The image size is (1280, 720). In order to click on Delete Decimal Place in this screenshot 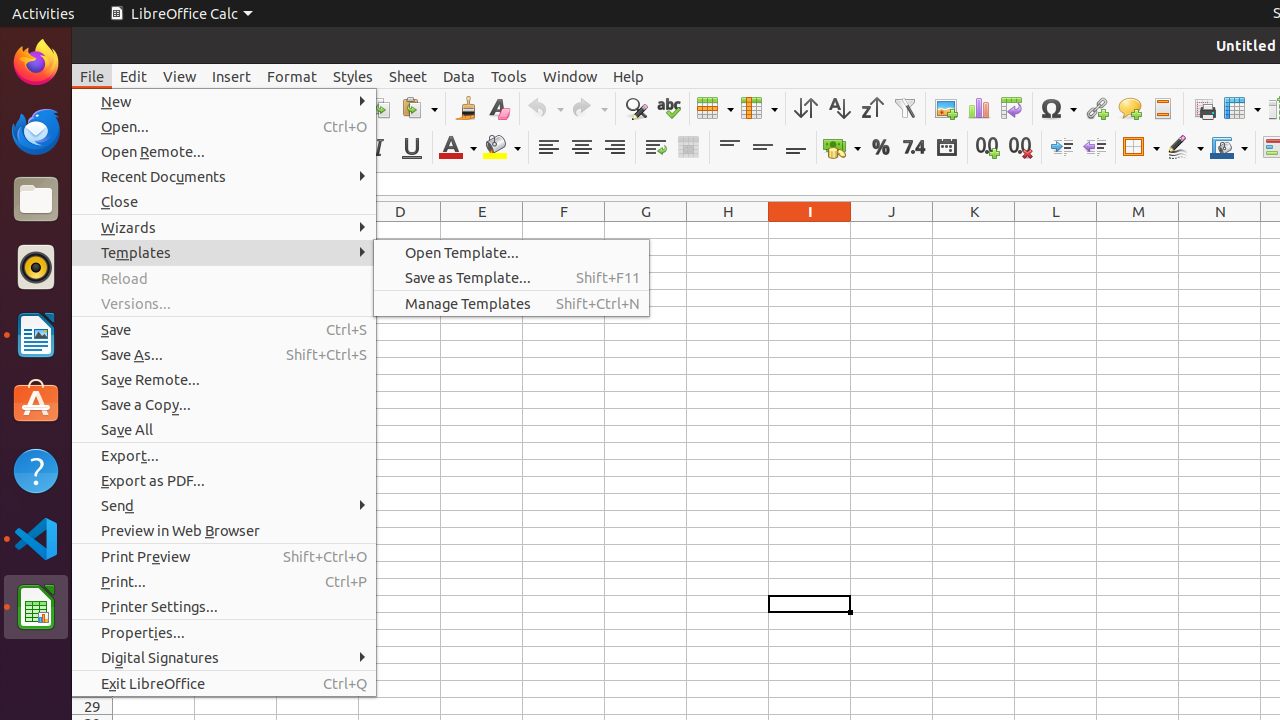, I will do `click(1020, 148)`.